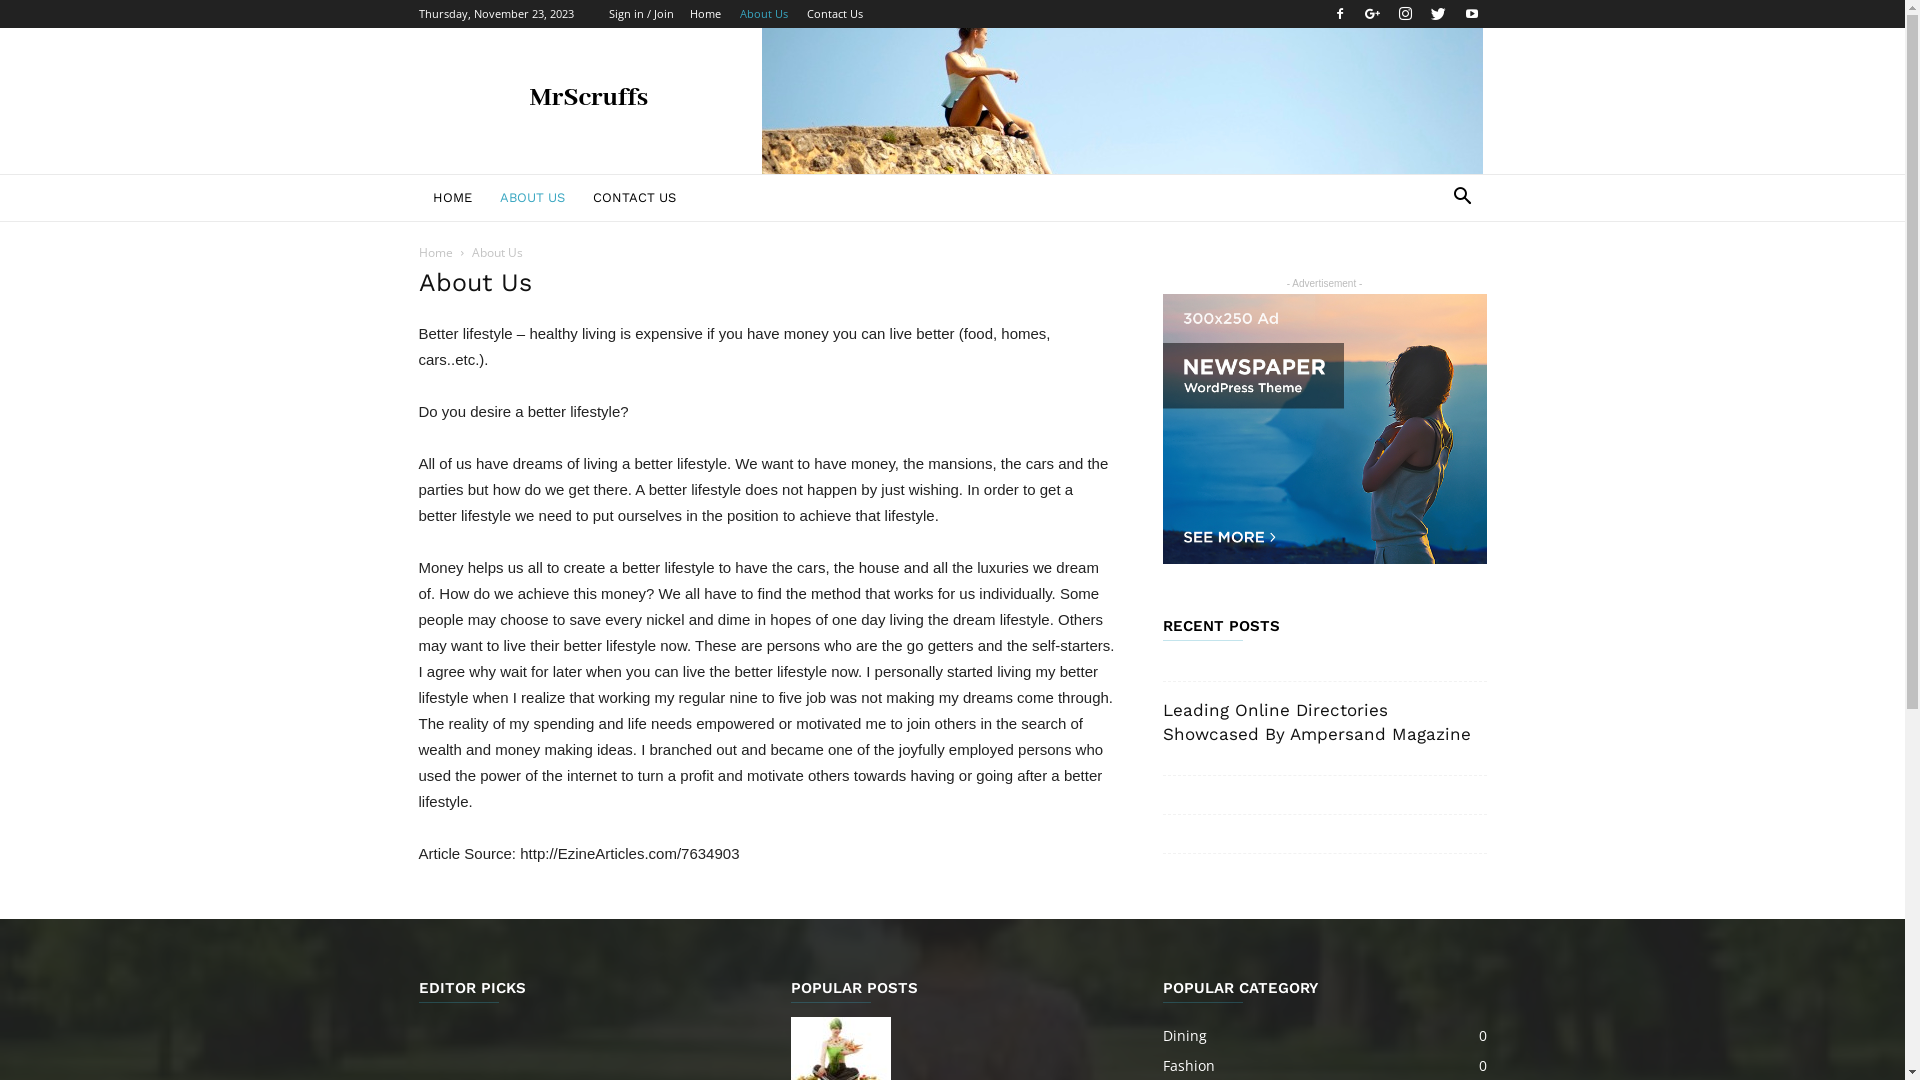 This screenshot has width=1920, height=1080. Describe the element at coordinates (764, 14) in the screenshot. I see `About Us` at that location.